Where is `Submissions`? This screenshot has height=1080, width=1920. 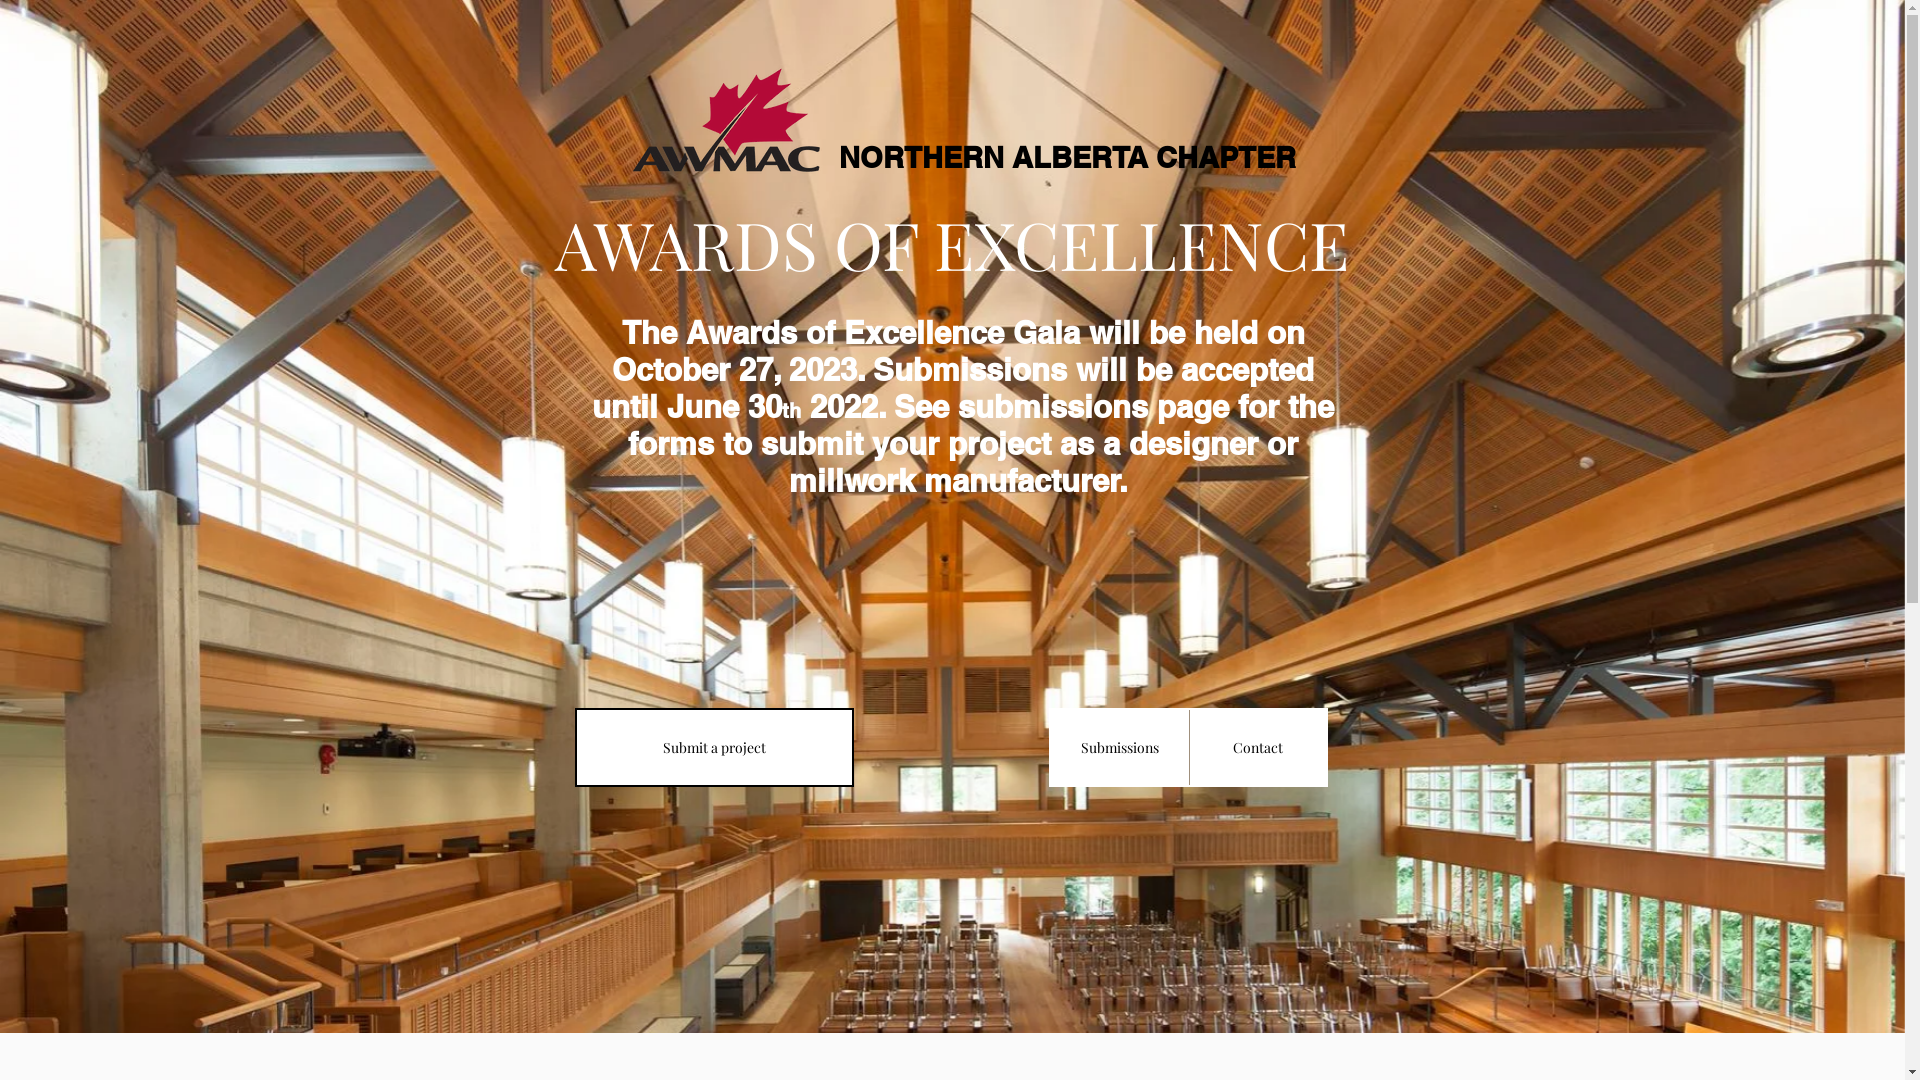
Submissions is located at coordinates (1119, 748).